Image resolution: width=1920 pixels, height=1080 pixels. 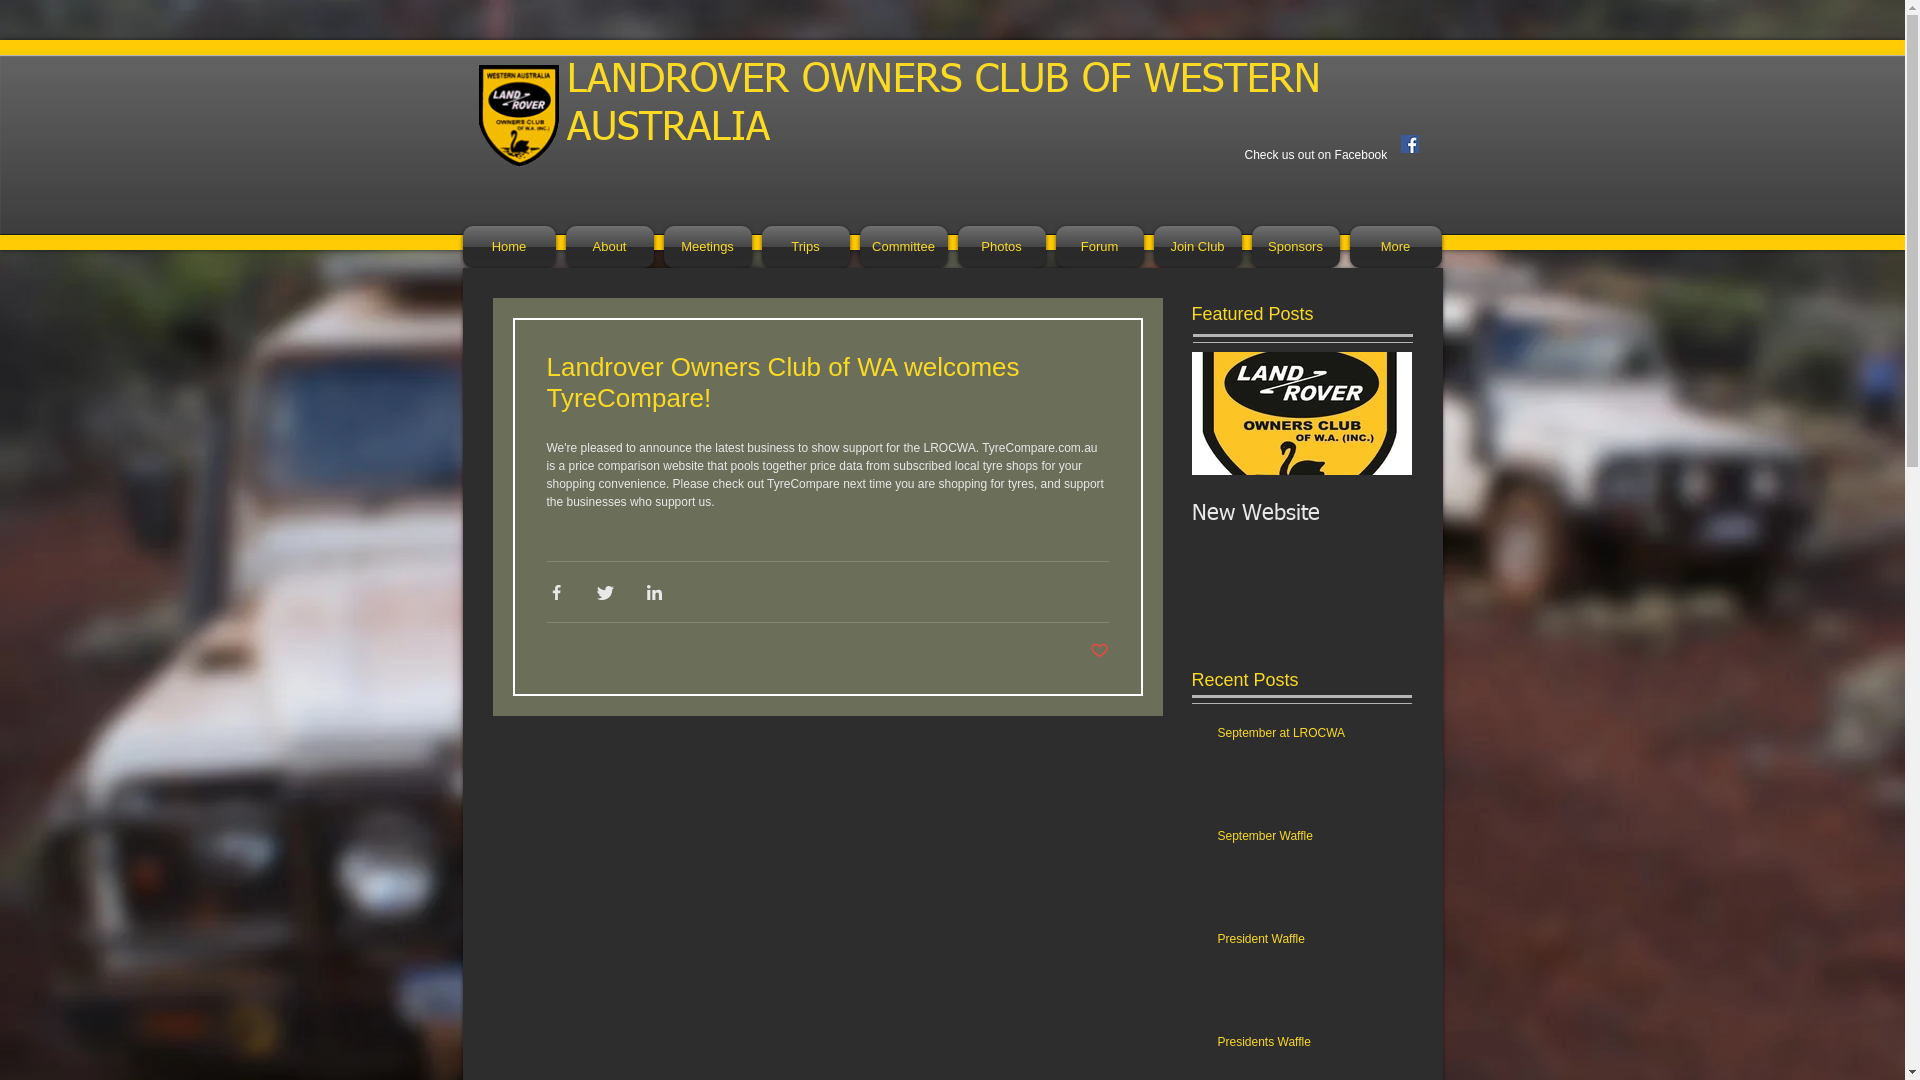 I want to click on Post not marked as liked, so click(x=1100, y=652).